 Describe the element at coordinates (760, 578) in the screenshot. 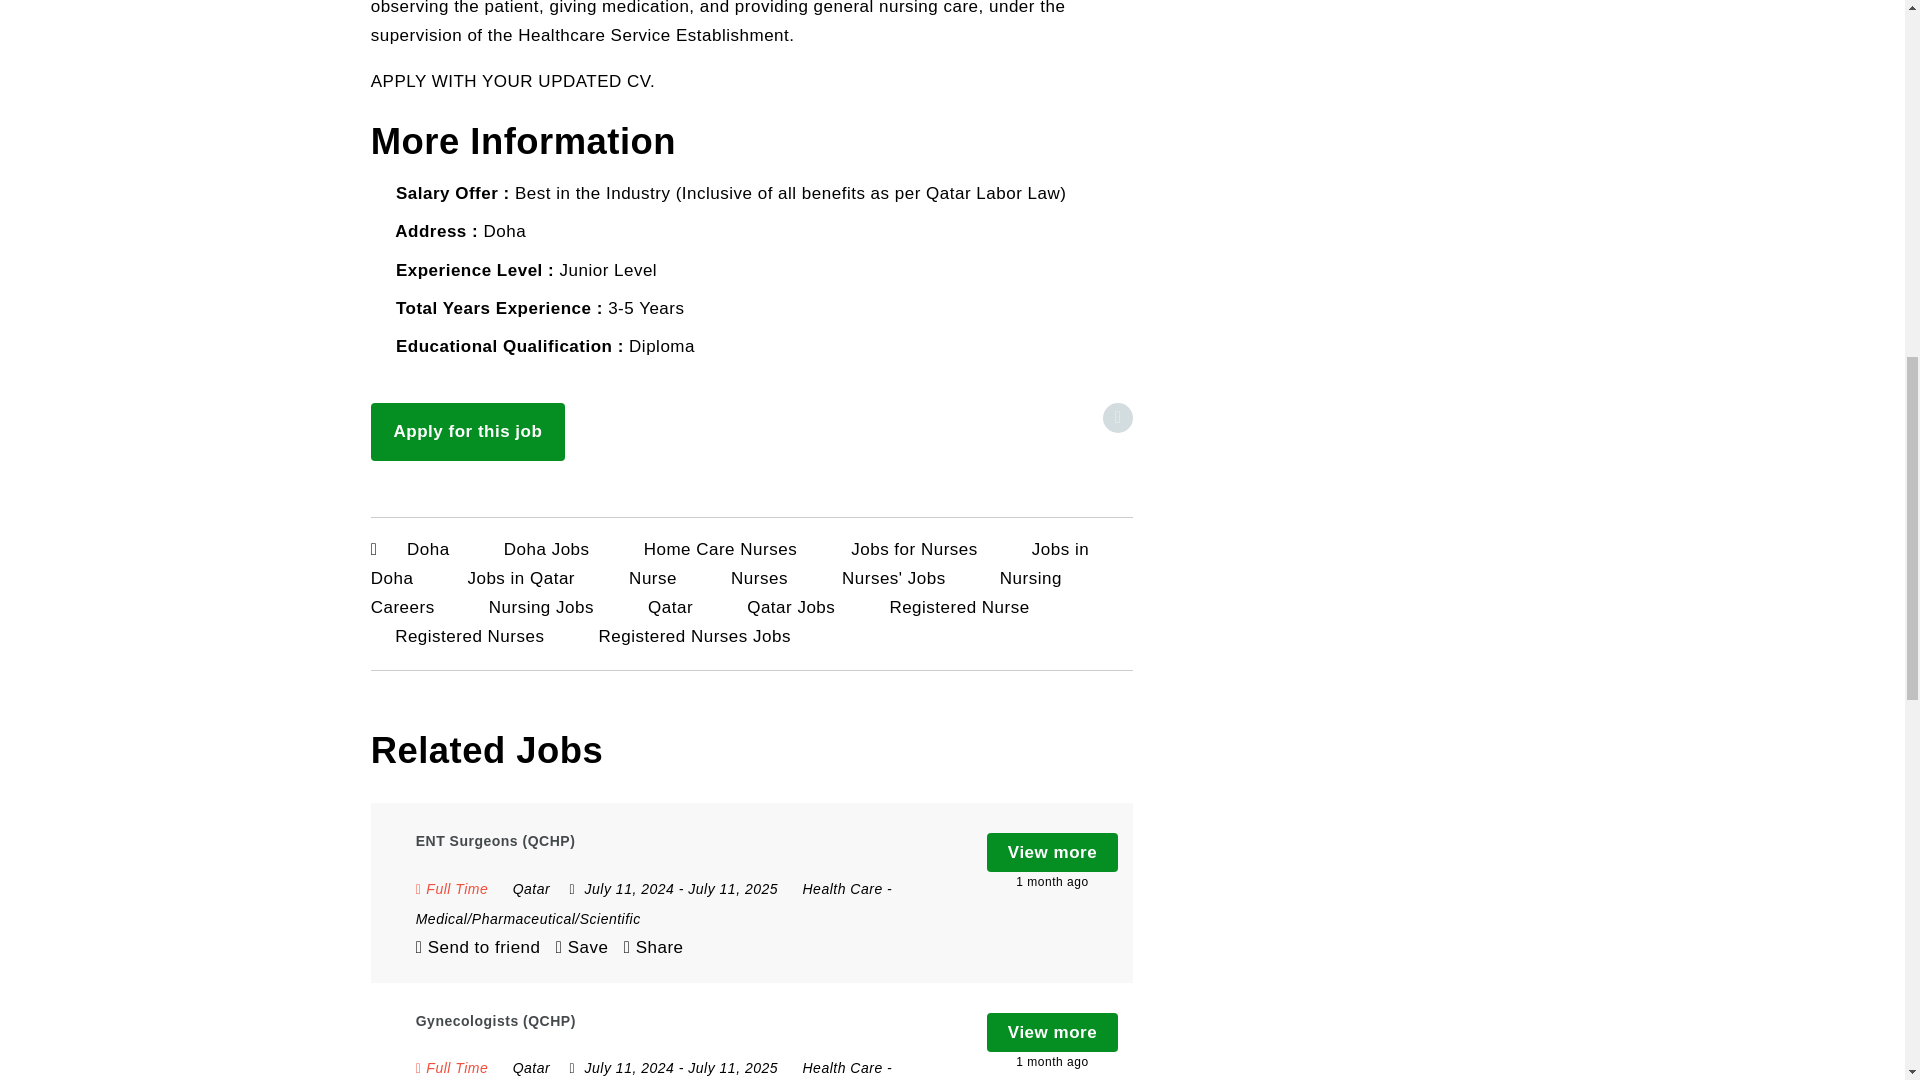

I see `Nurses` at that location.